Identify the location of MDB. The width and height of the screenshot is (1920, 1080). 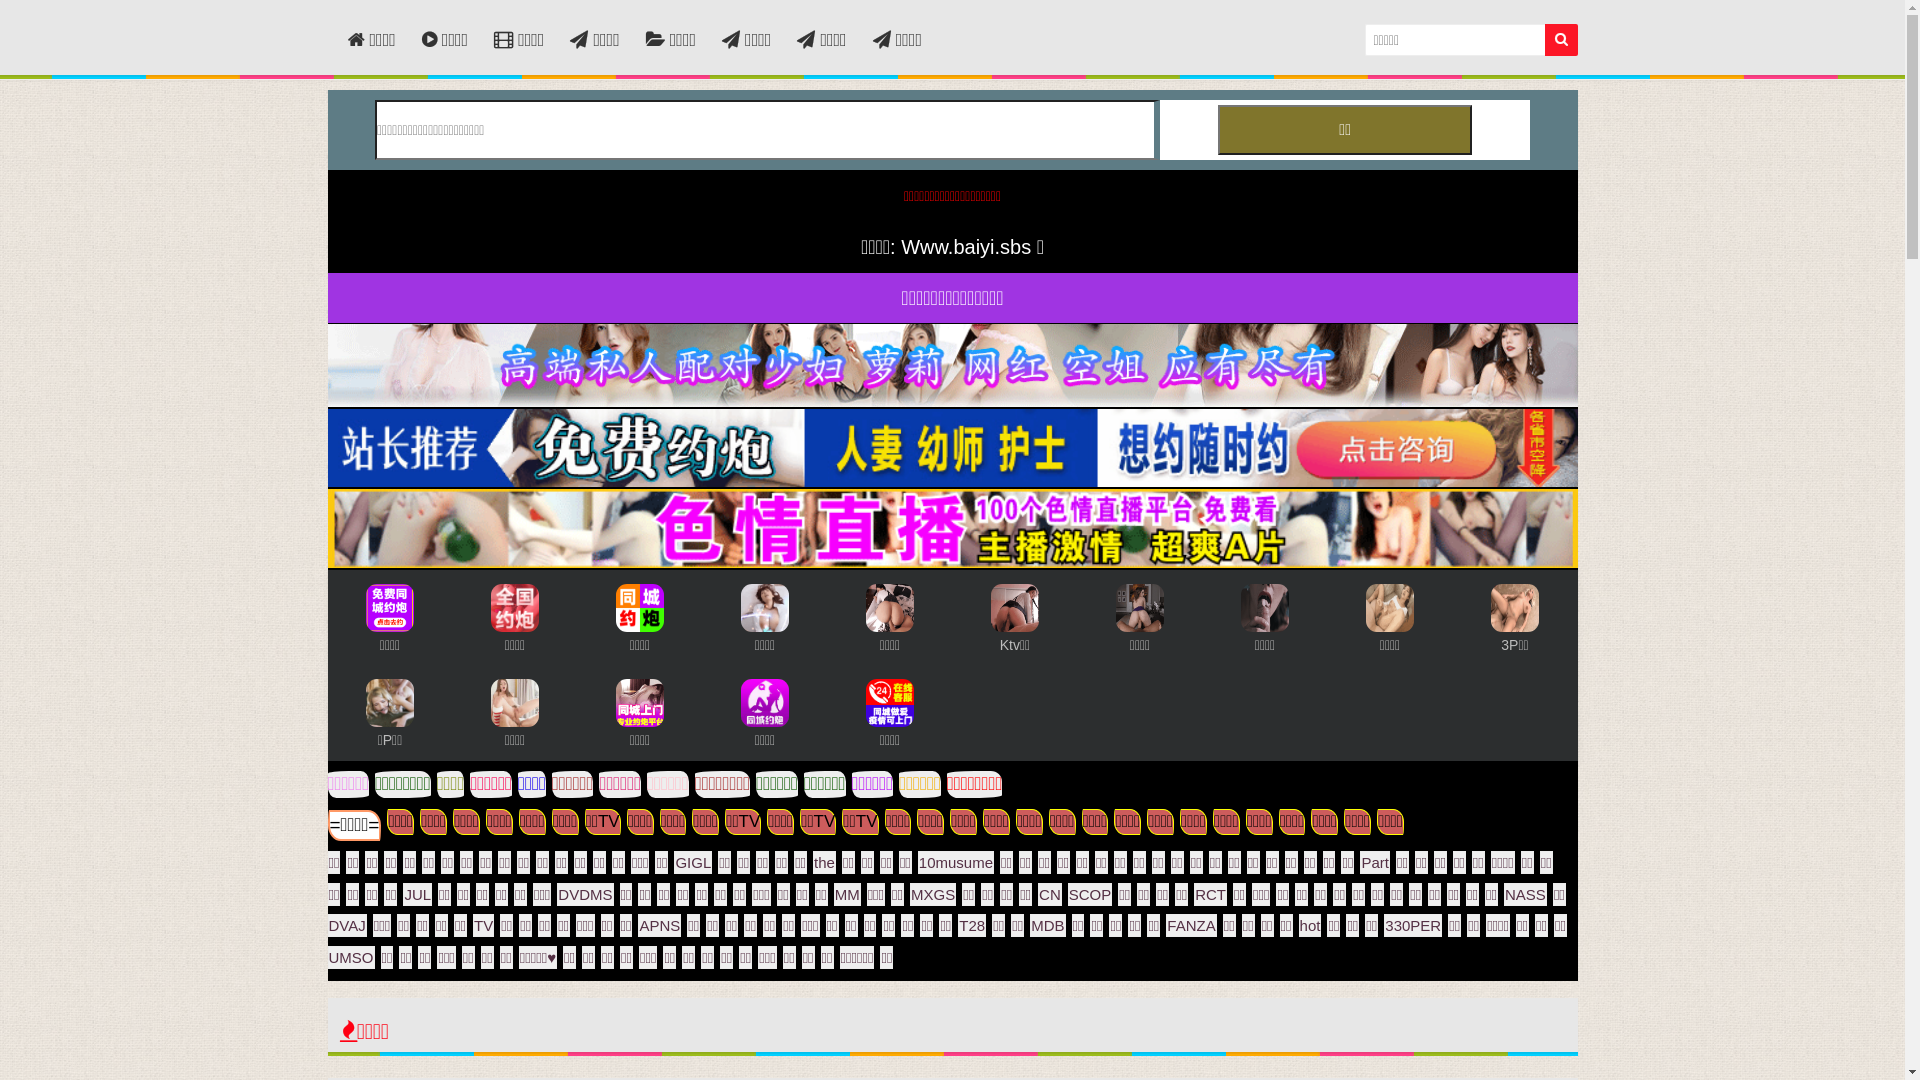
(1050, 923).